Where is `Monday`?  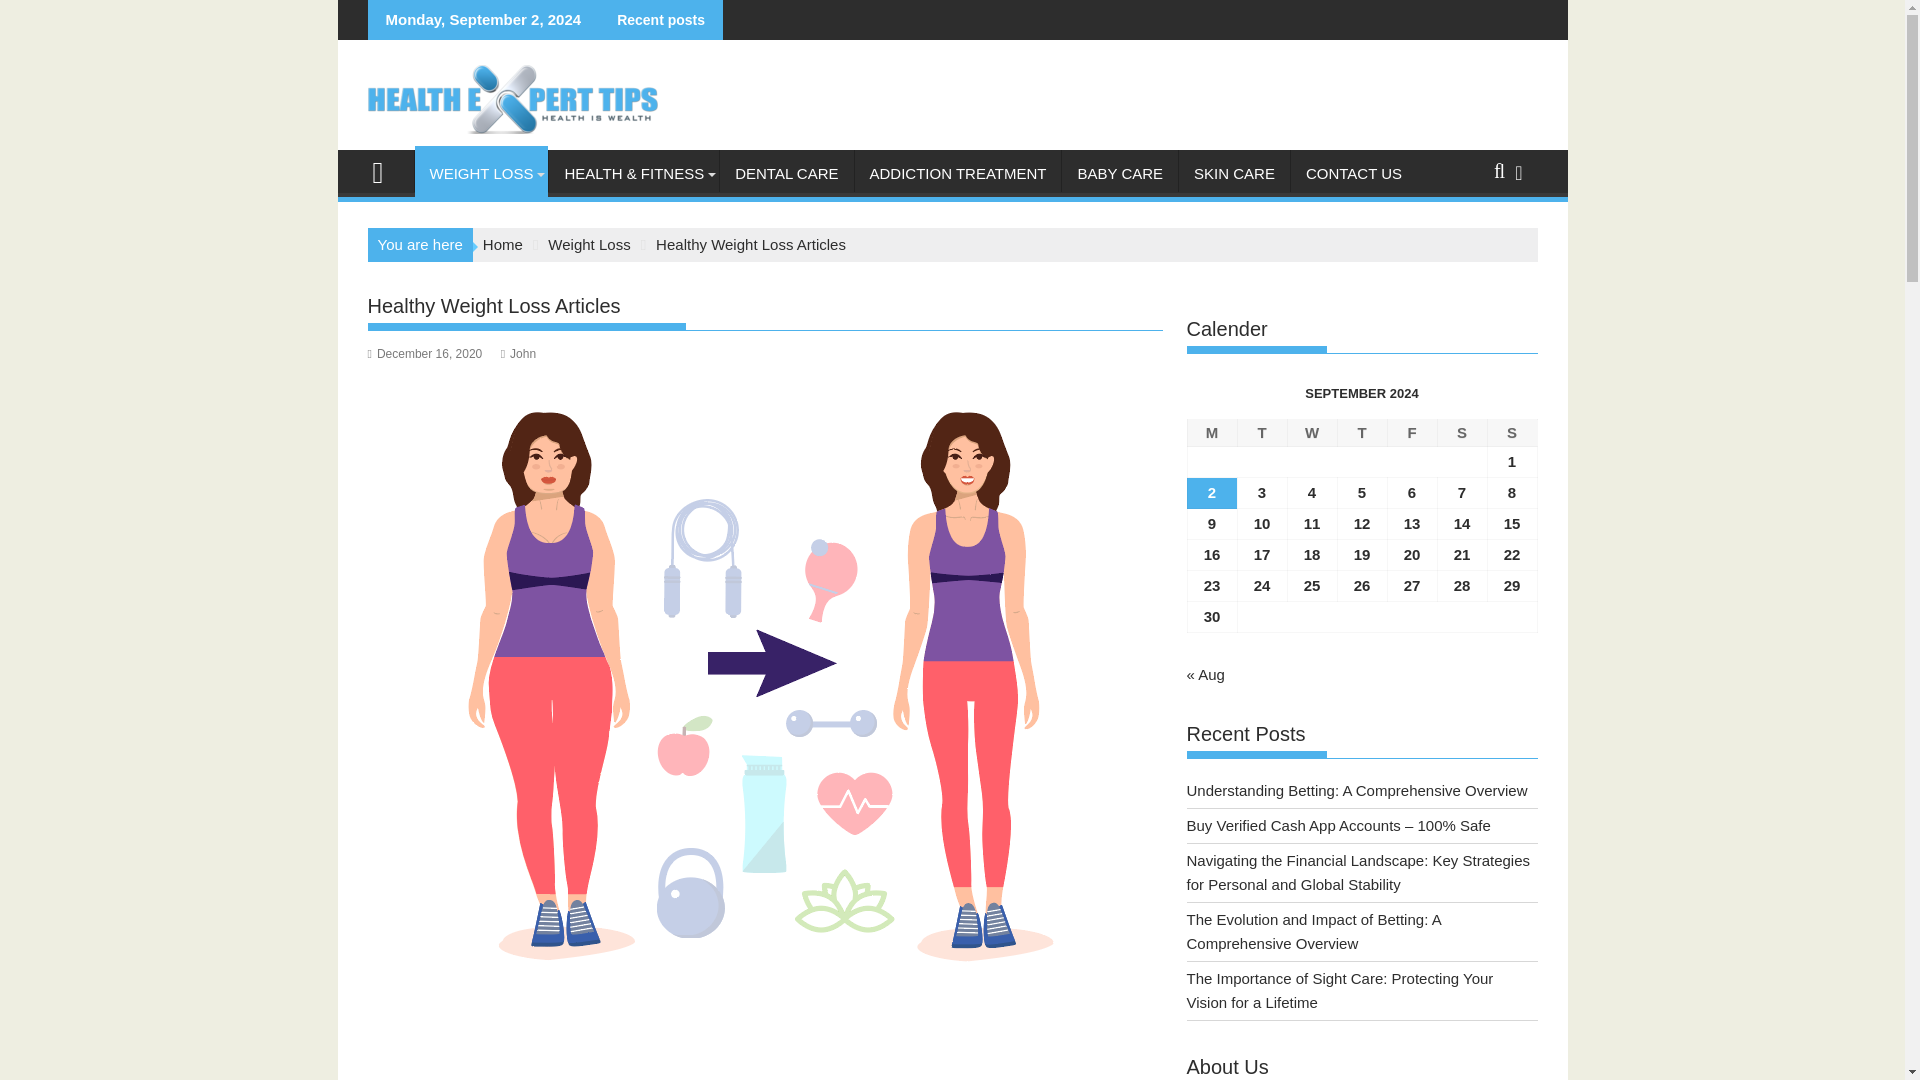
Monday is located at coordinates (1211, 434).